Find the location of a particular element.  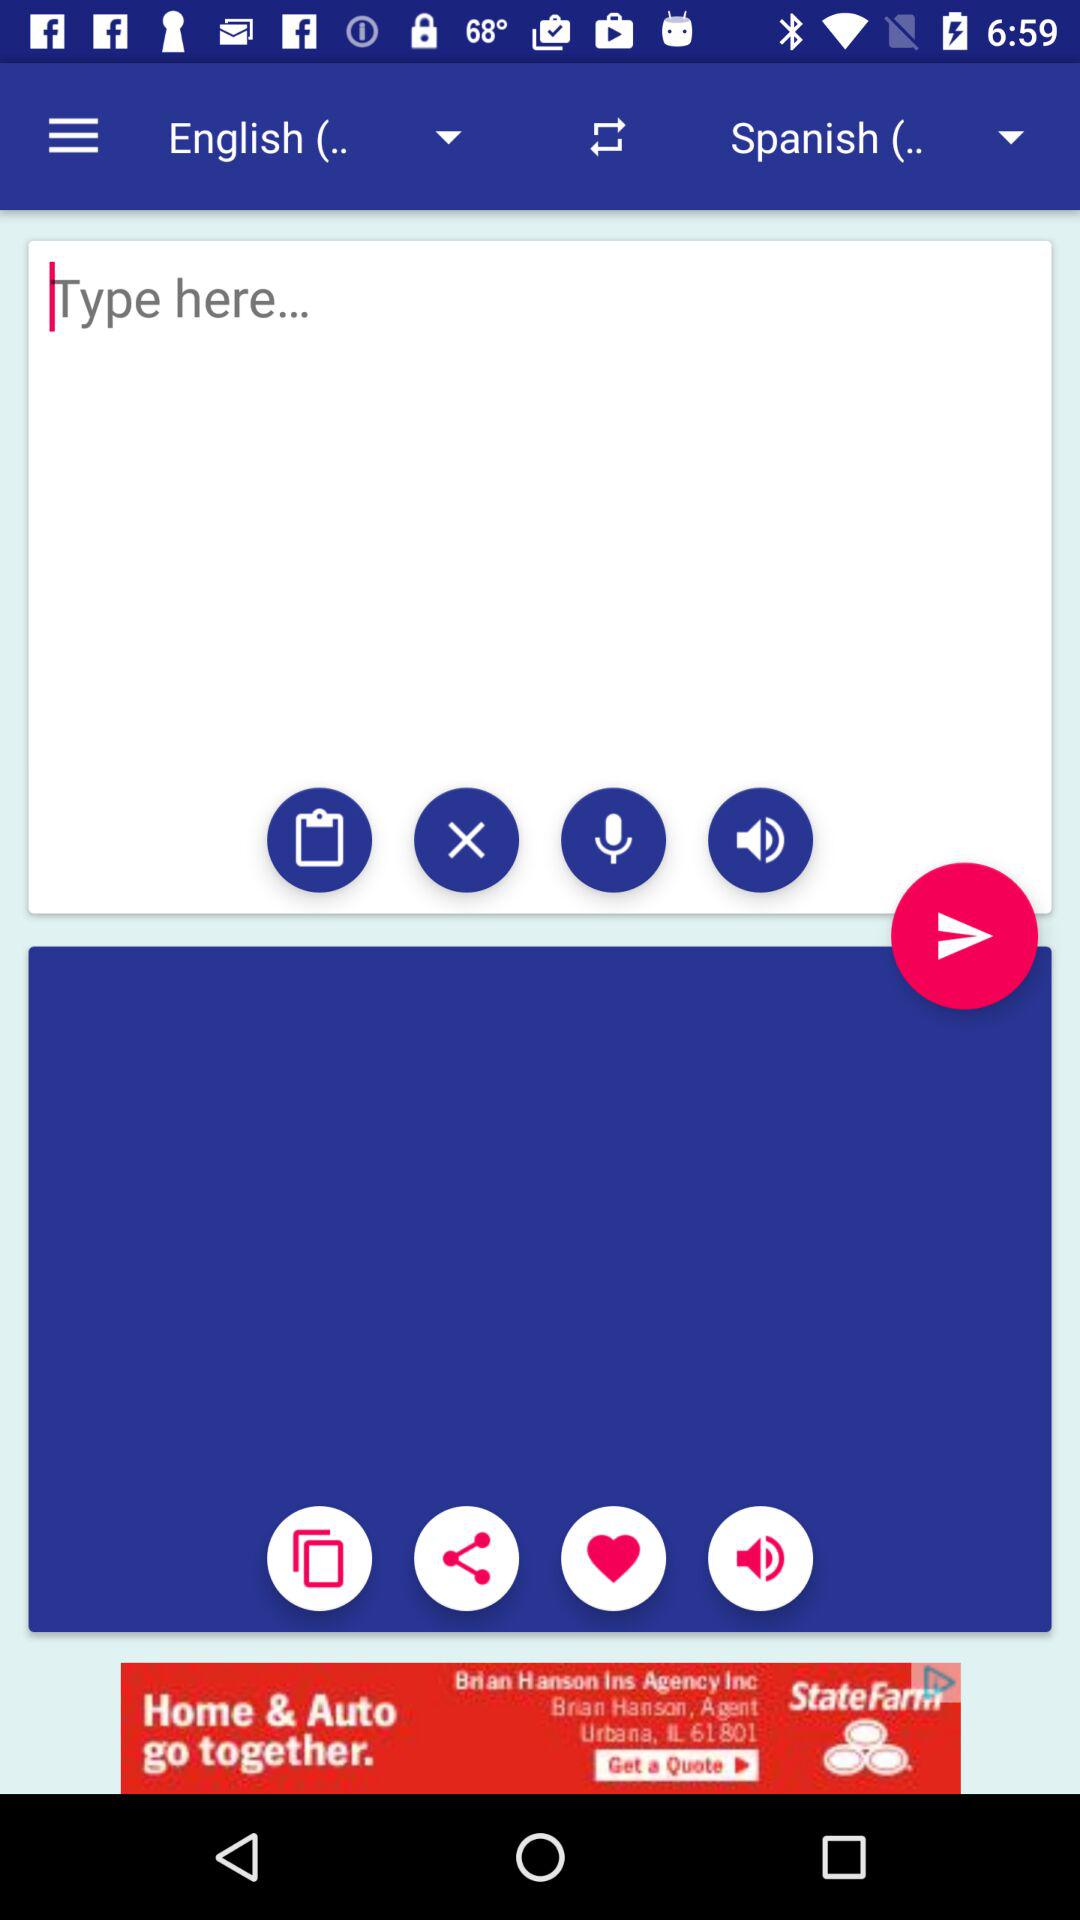

select microphone is located at coordinates (614, 840).